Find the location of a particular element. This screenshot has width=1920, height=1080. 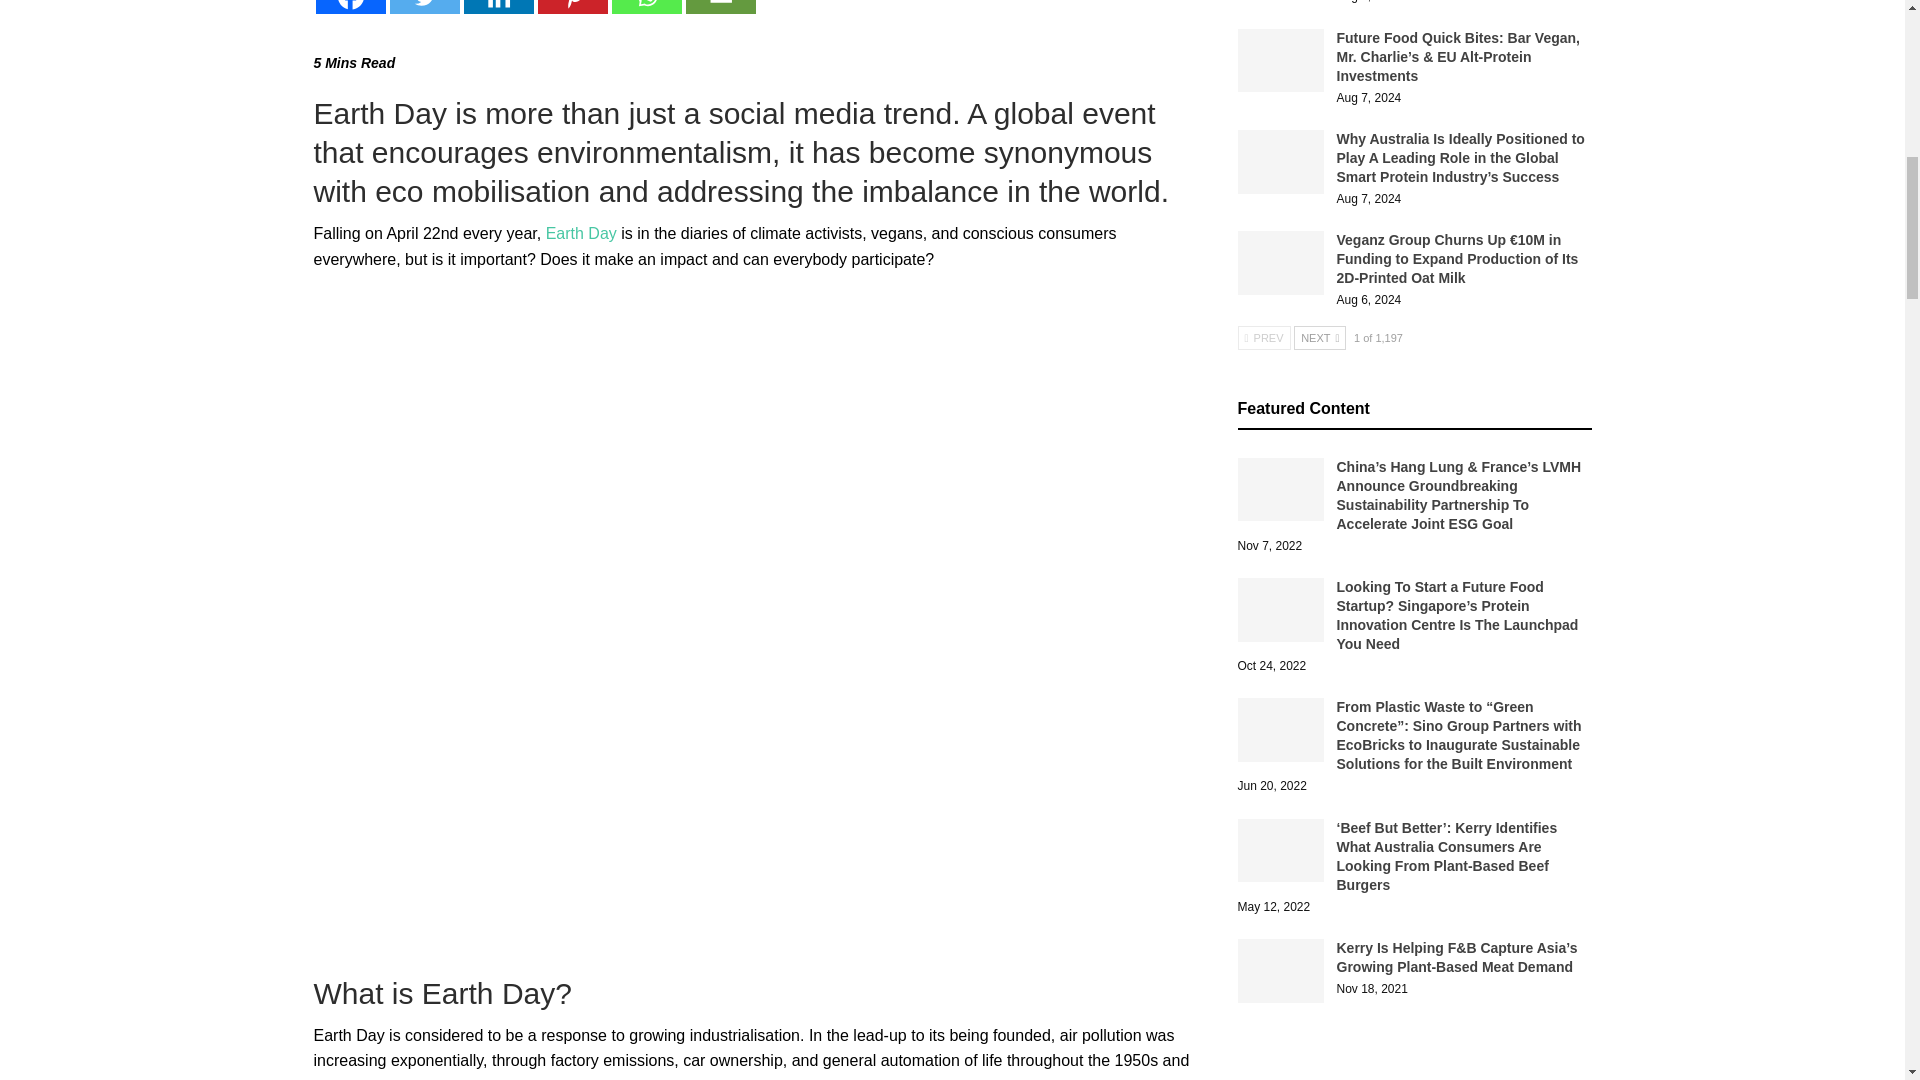

Earth Day is located at coordinates (580, 232).